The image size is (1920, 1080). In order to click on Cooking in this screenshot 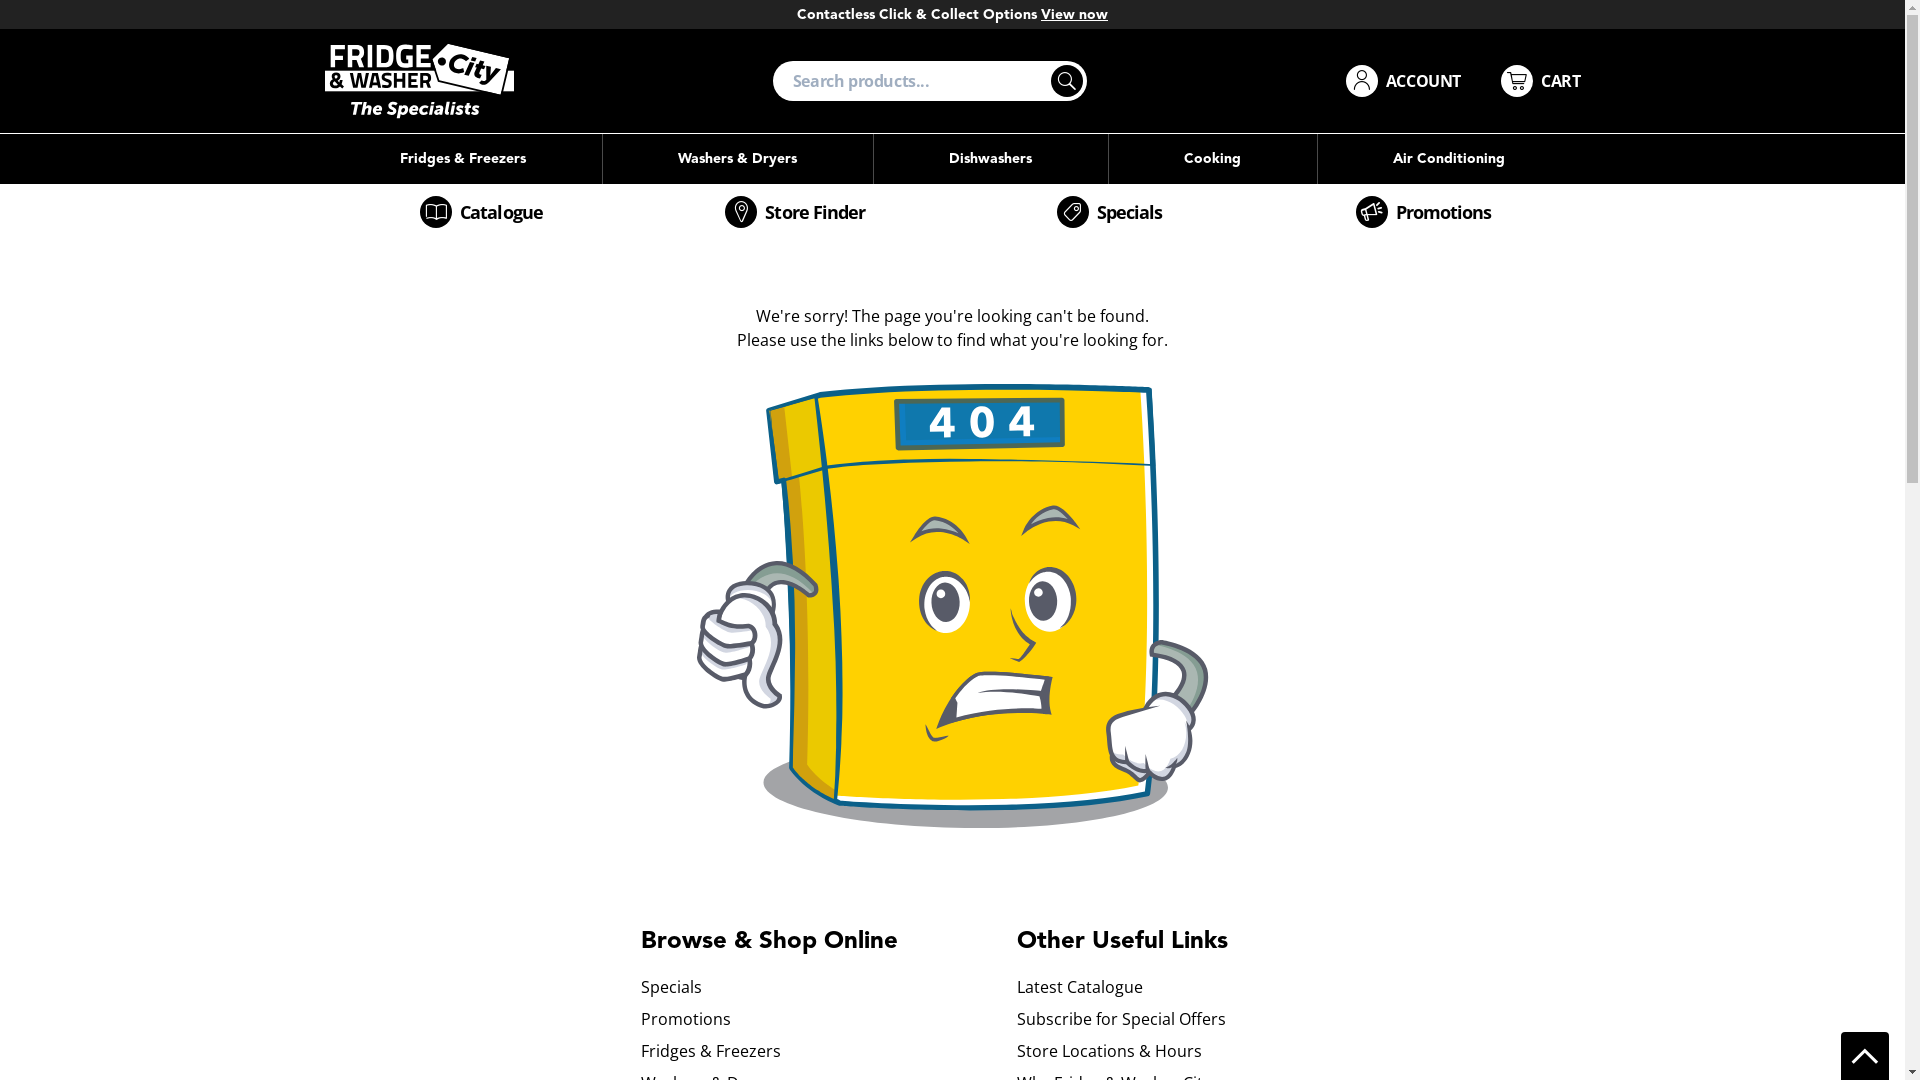, I will do `click(1212, 159)`.